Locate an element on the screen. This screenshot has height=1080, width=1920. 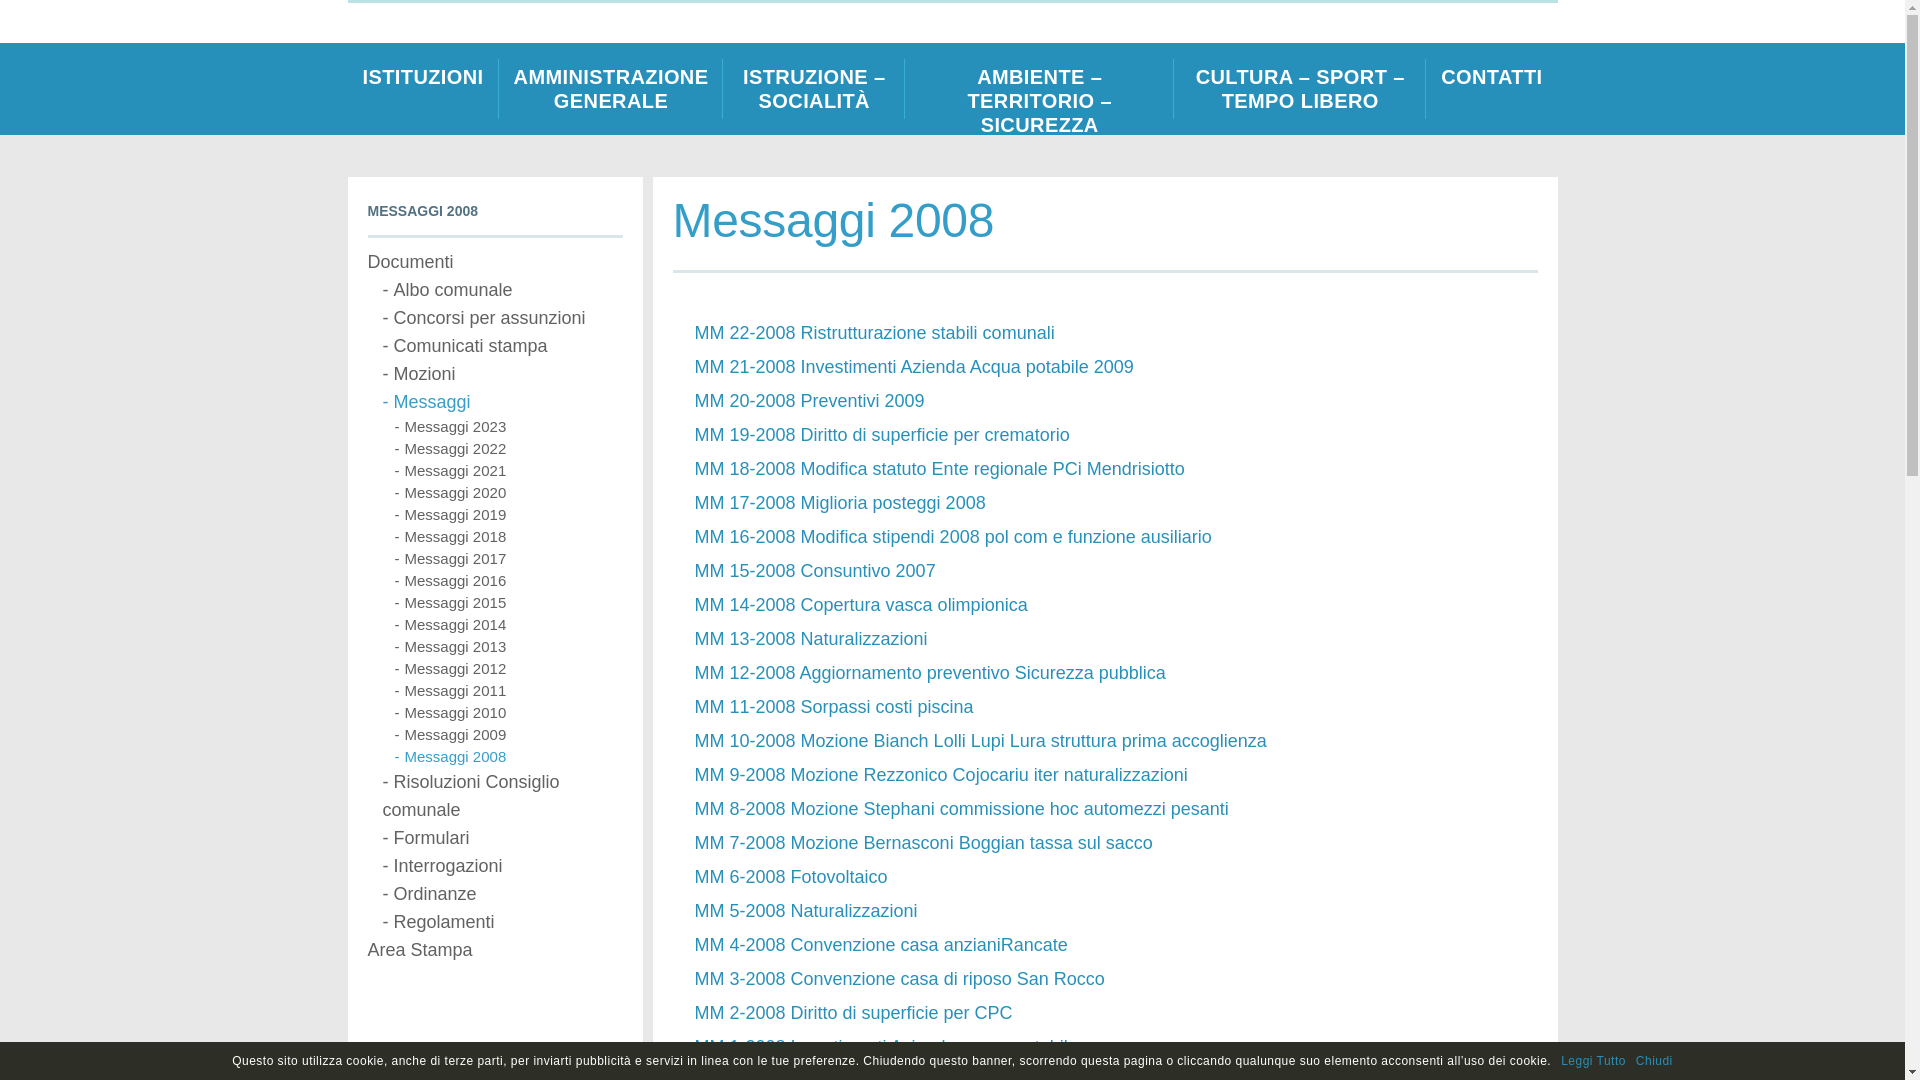
MM 17-2008 Miglioria posteggi 2008 is located at coordinates (840, 503).